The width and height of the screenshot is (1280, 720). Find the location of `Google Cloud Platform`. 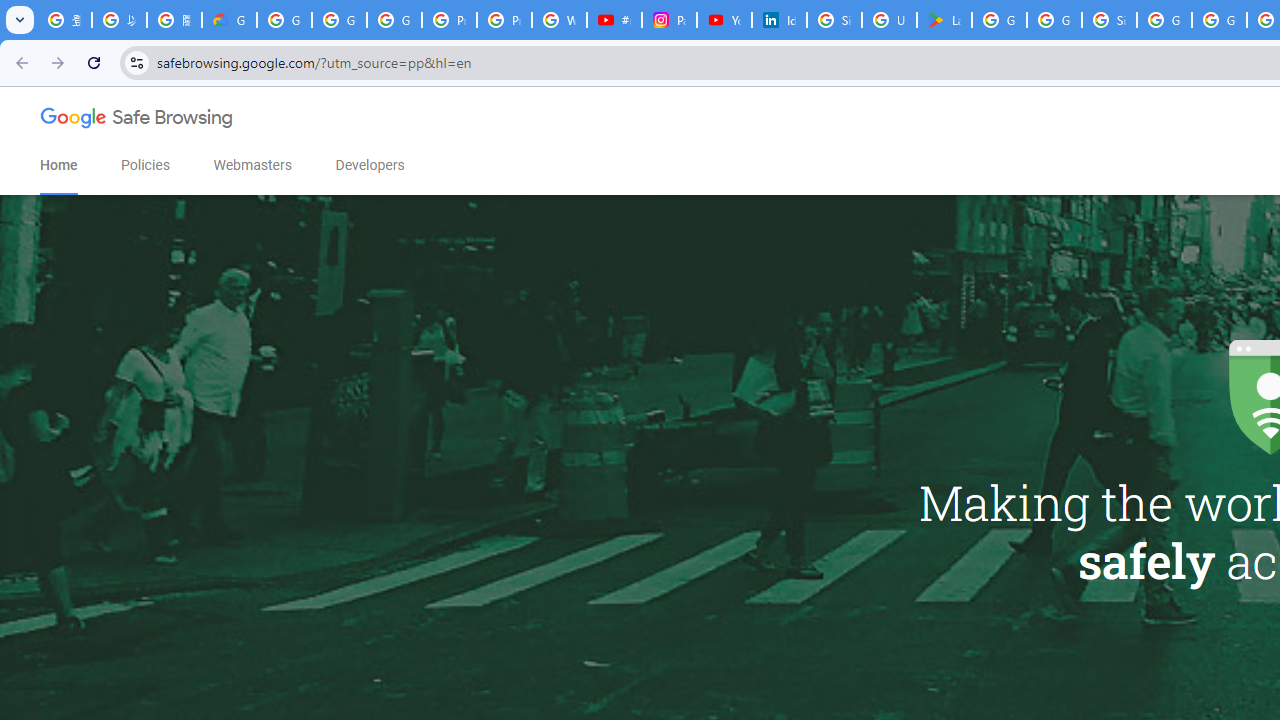

Google Cloud Platform is located at coordinates (1218, 20).